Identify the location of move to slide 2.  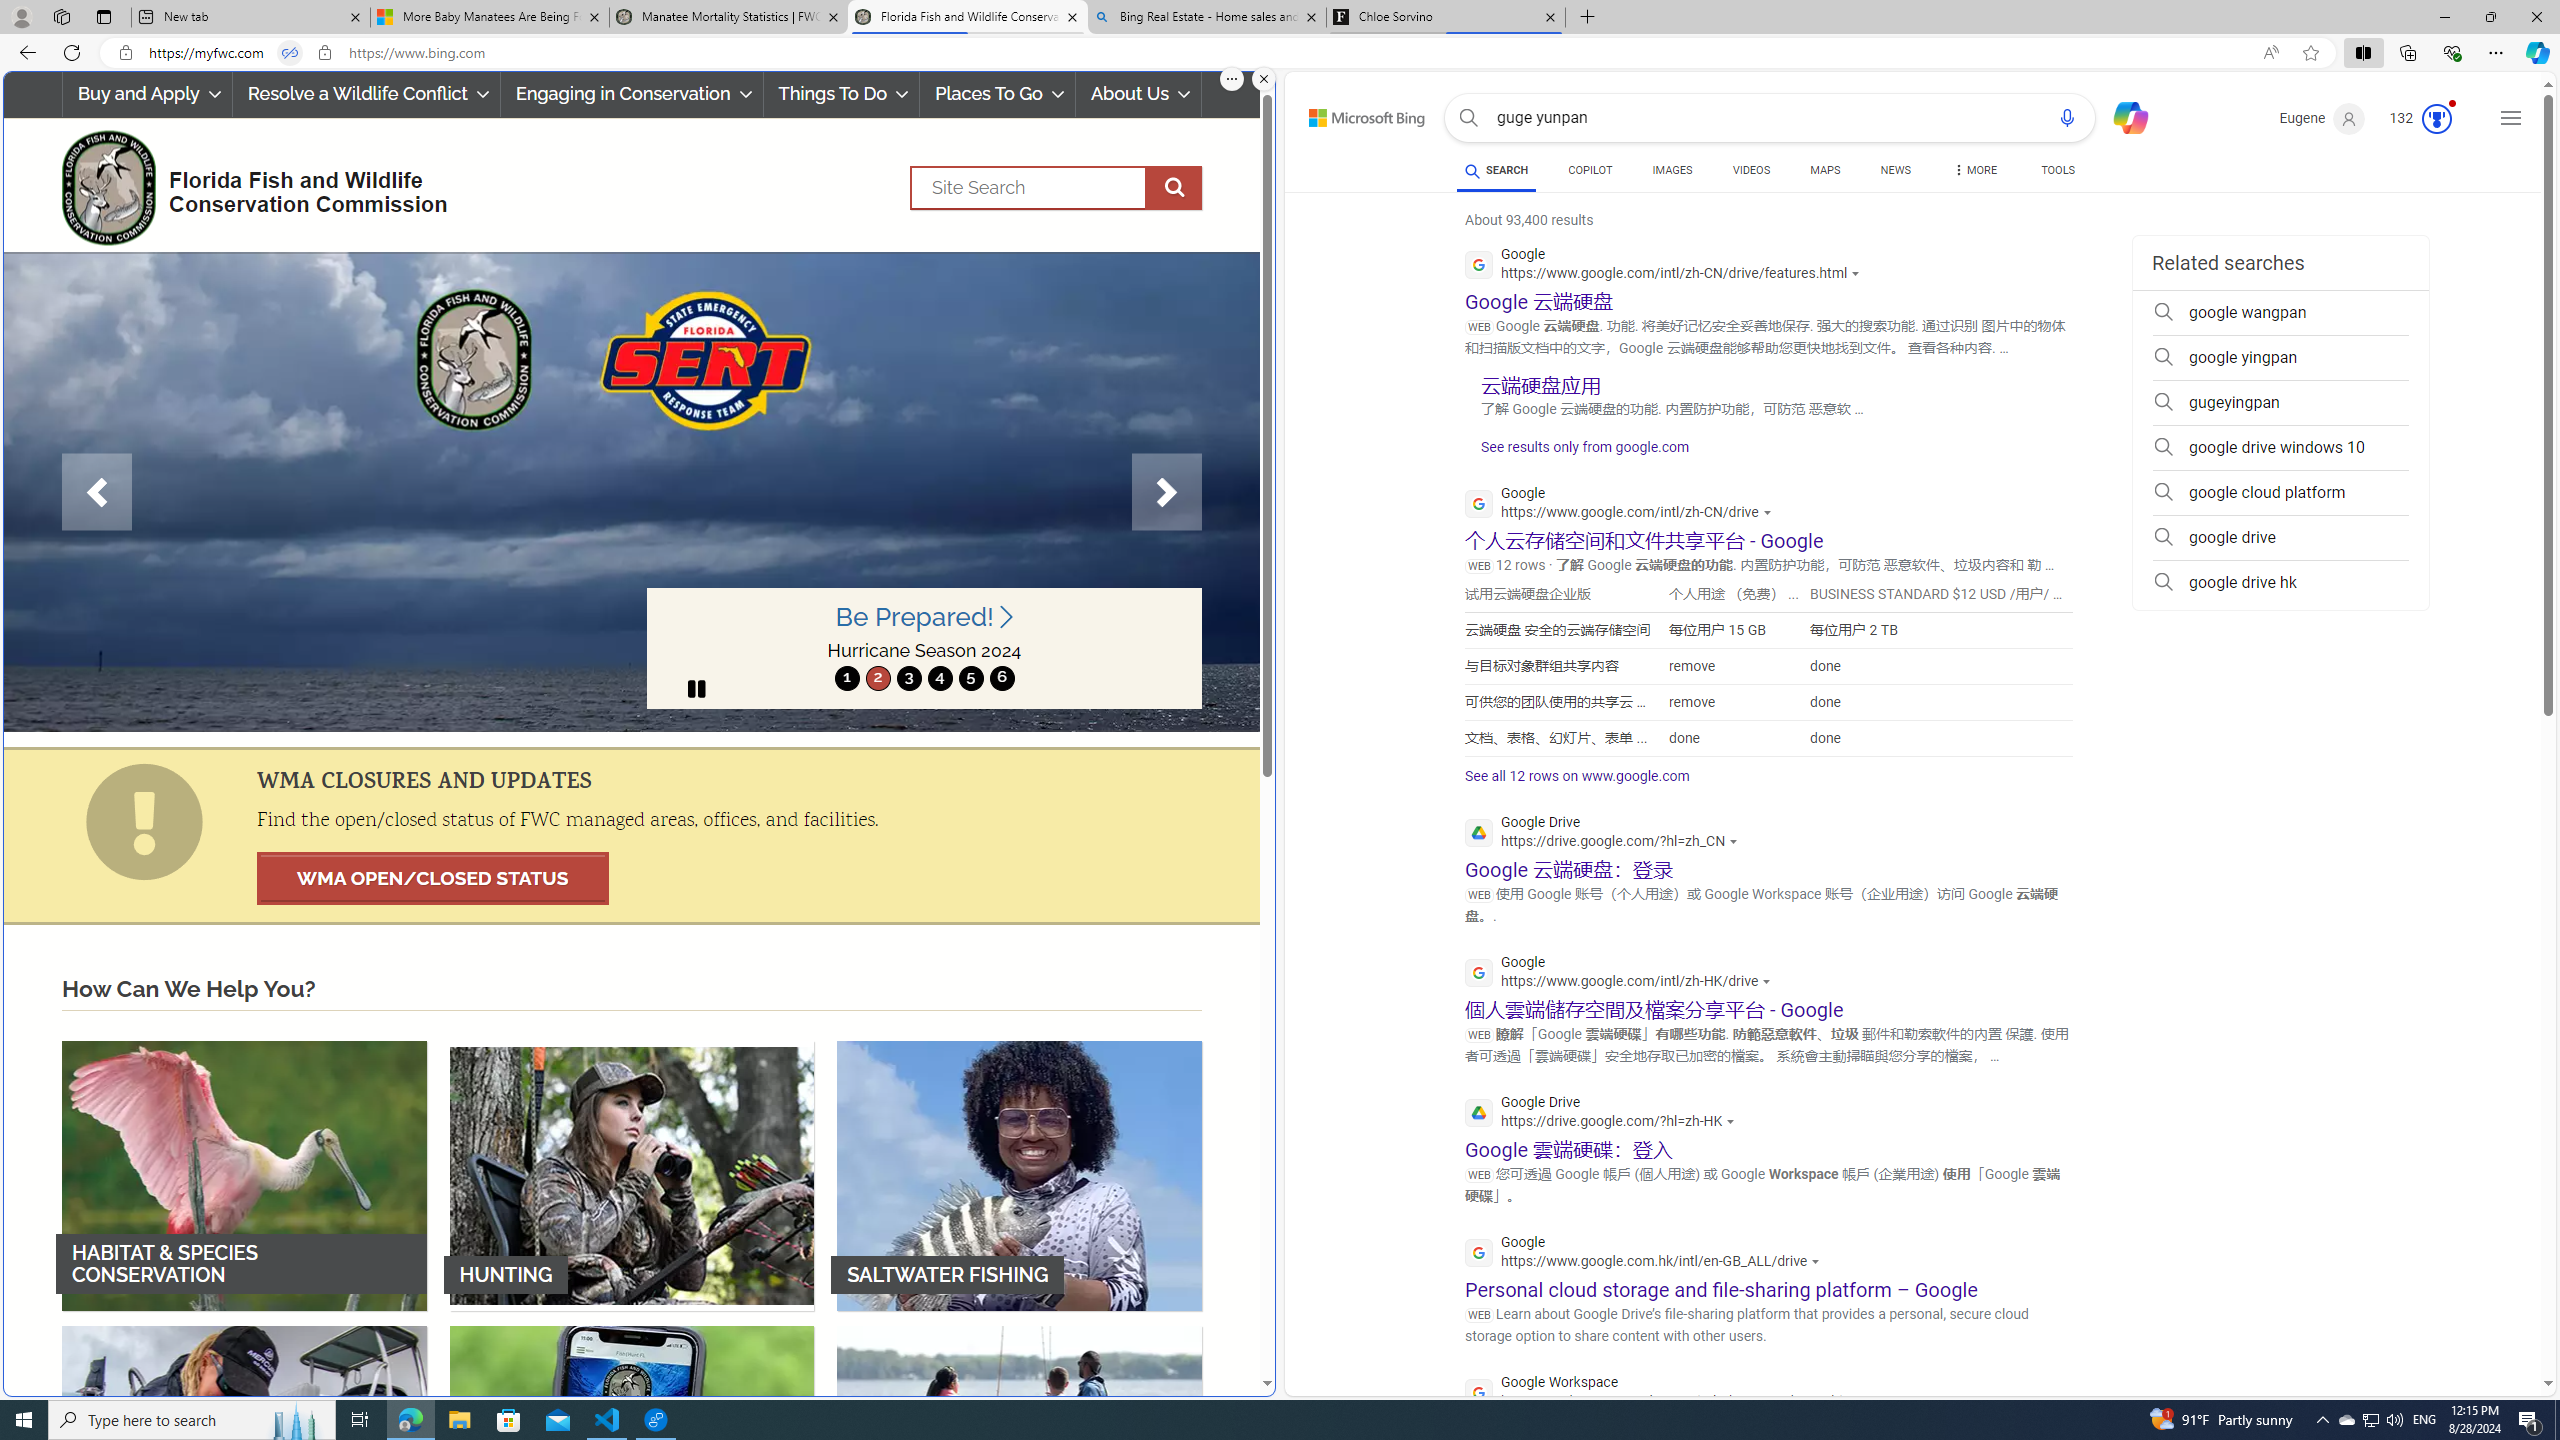
(878, 678).